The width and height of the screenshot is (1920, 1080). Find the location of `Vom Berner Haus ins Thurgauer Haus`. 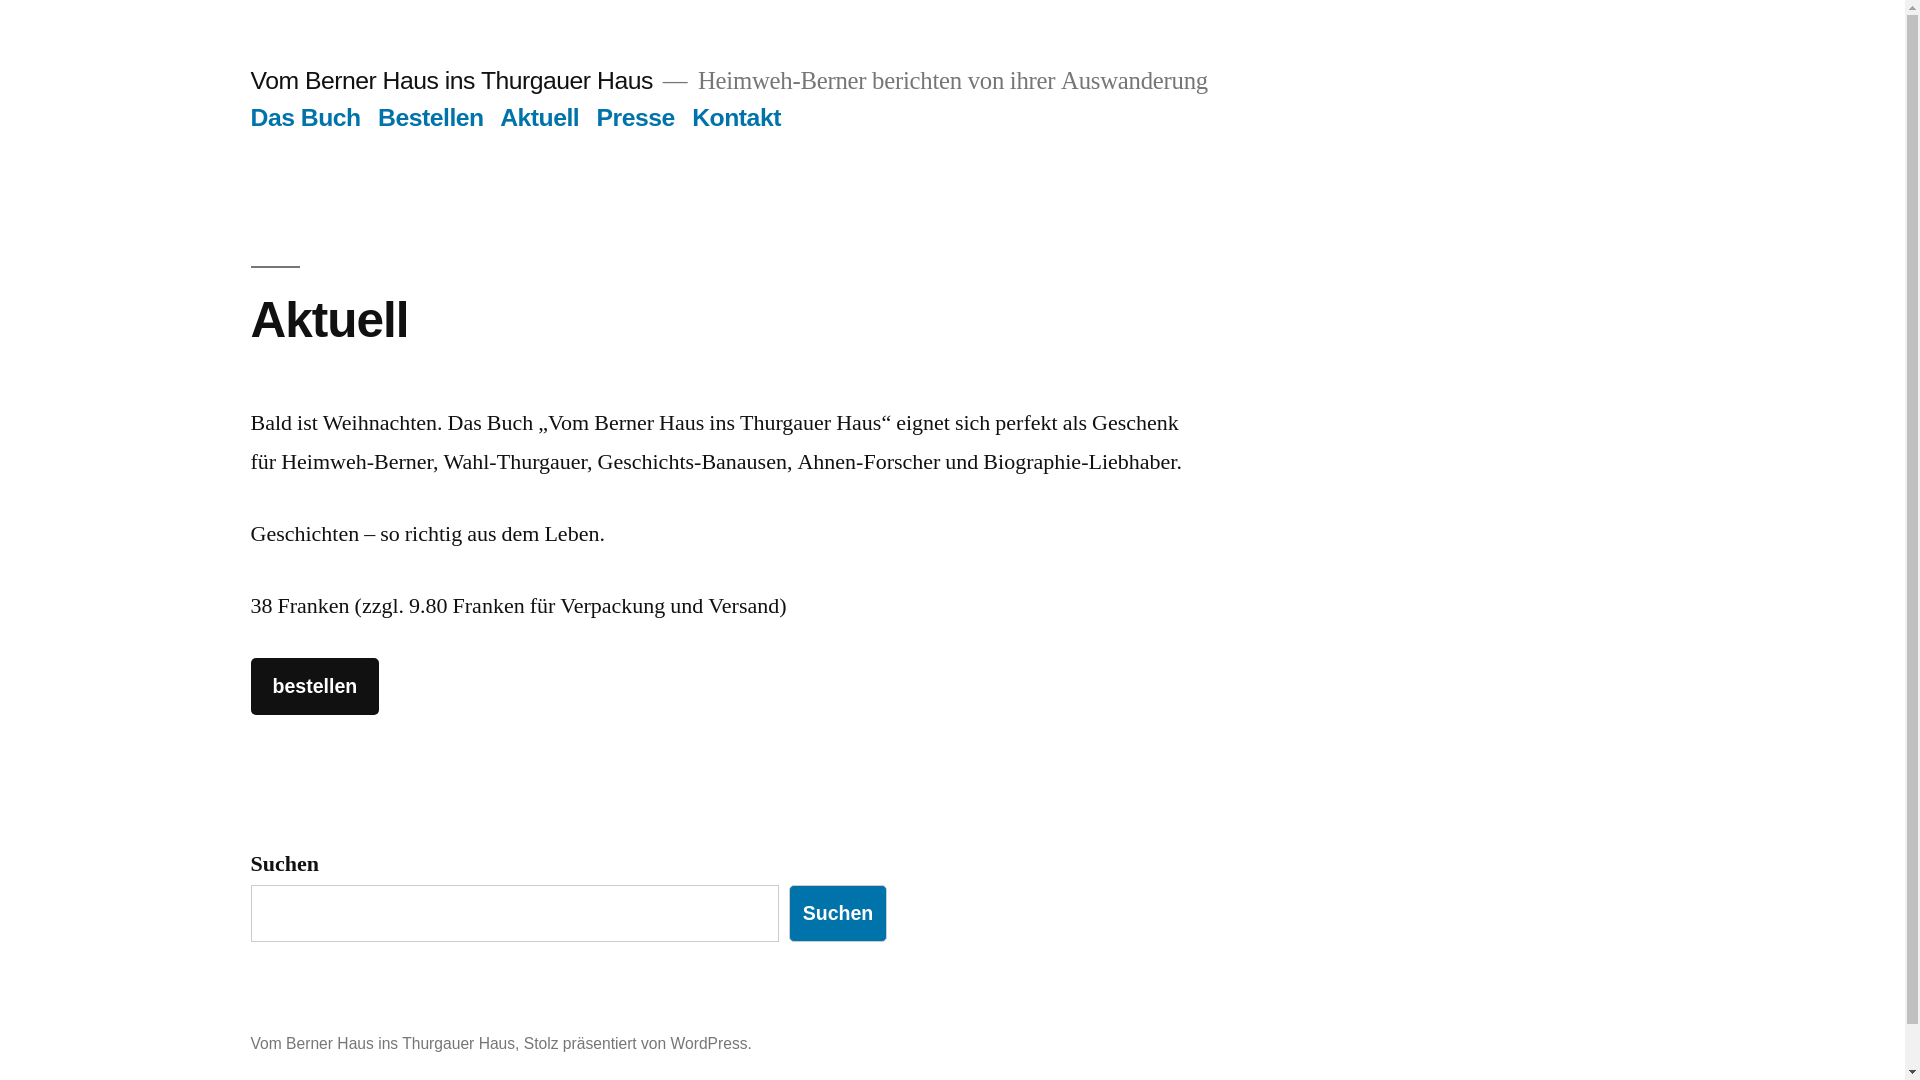

Vom Berner Haus ins Thurgauer Haus is located at coordinates (382, 1044).